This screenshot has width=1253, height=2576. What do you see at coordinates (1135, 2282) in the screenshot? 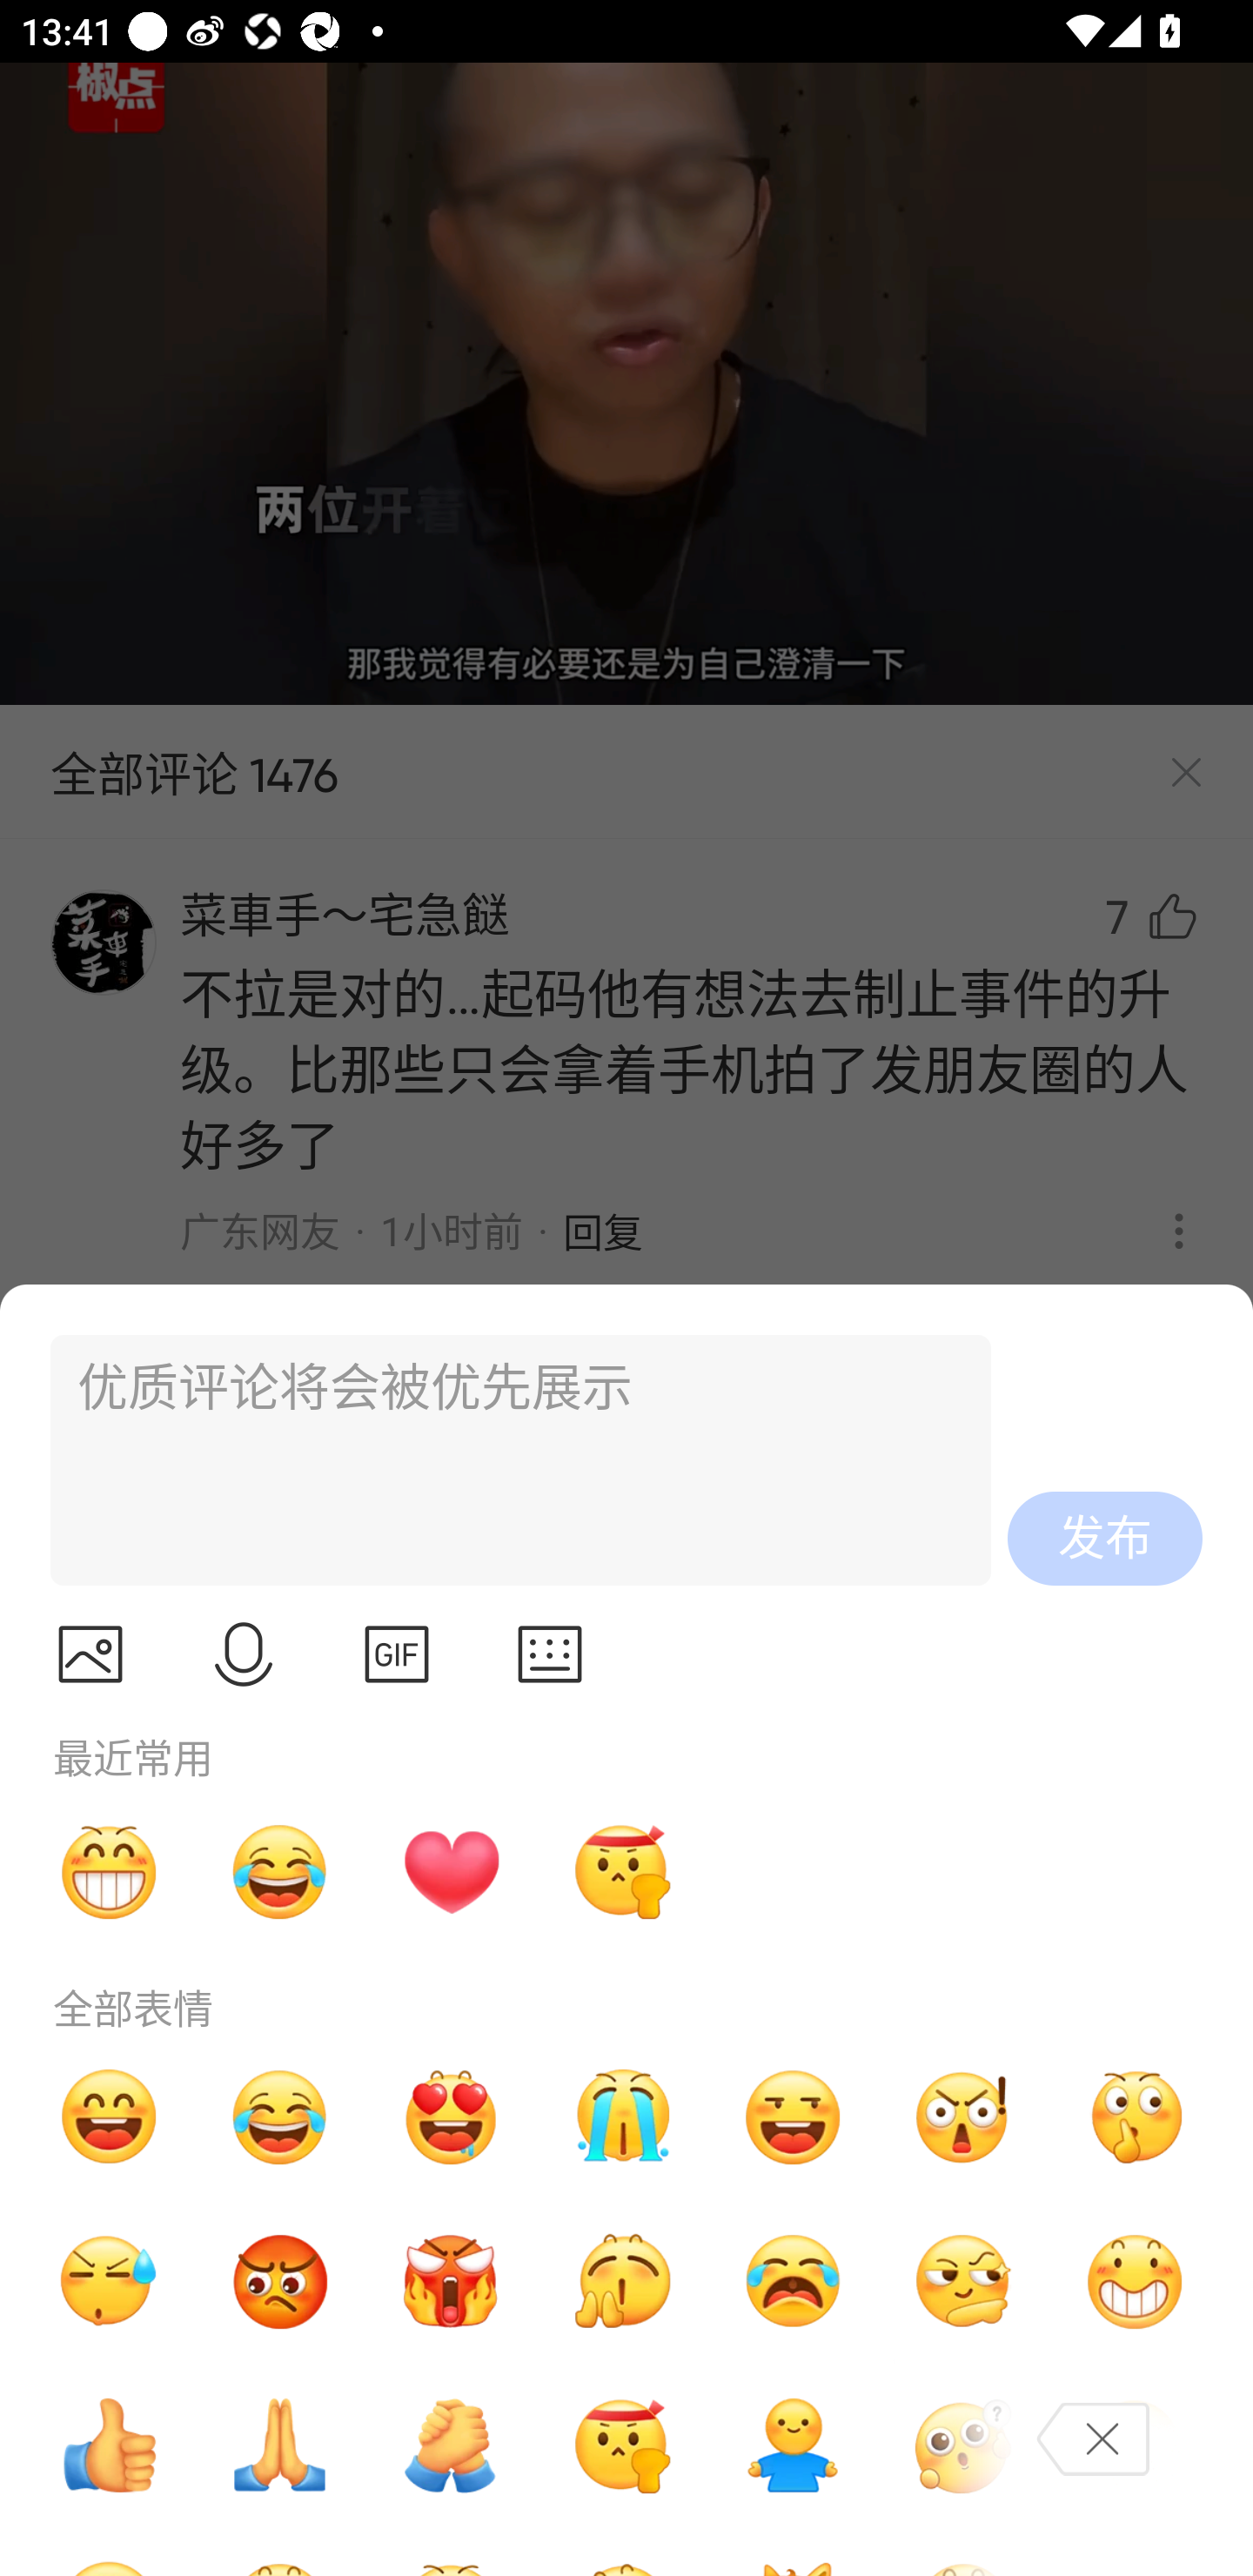
I see `坏笑` at bounding box center [1135, 2282].